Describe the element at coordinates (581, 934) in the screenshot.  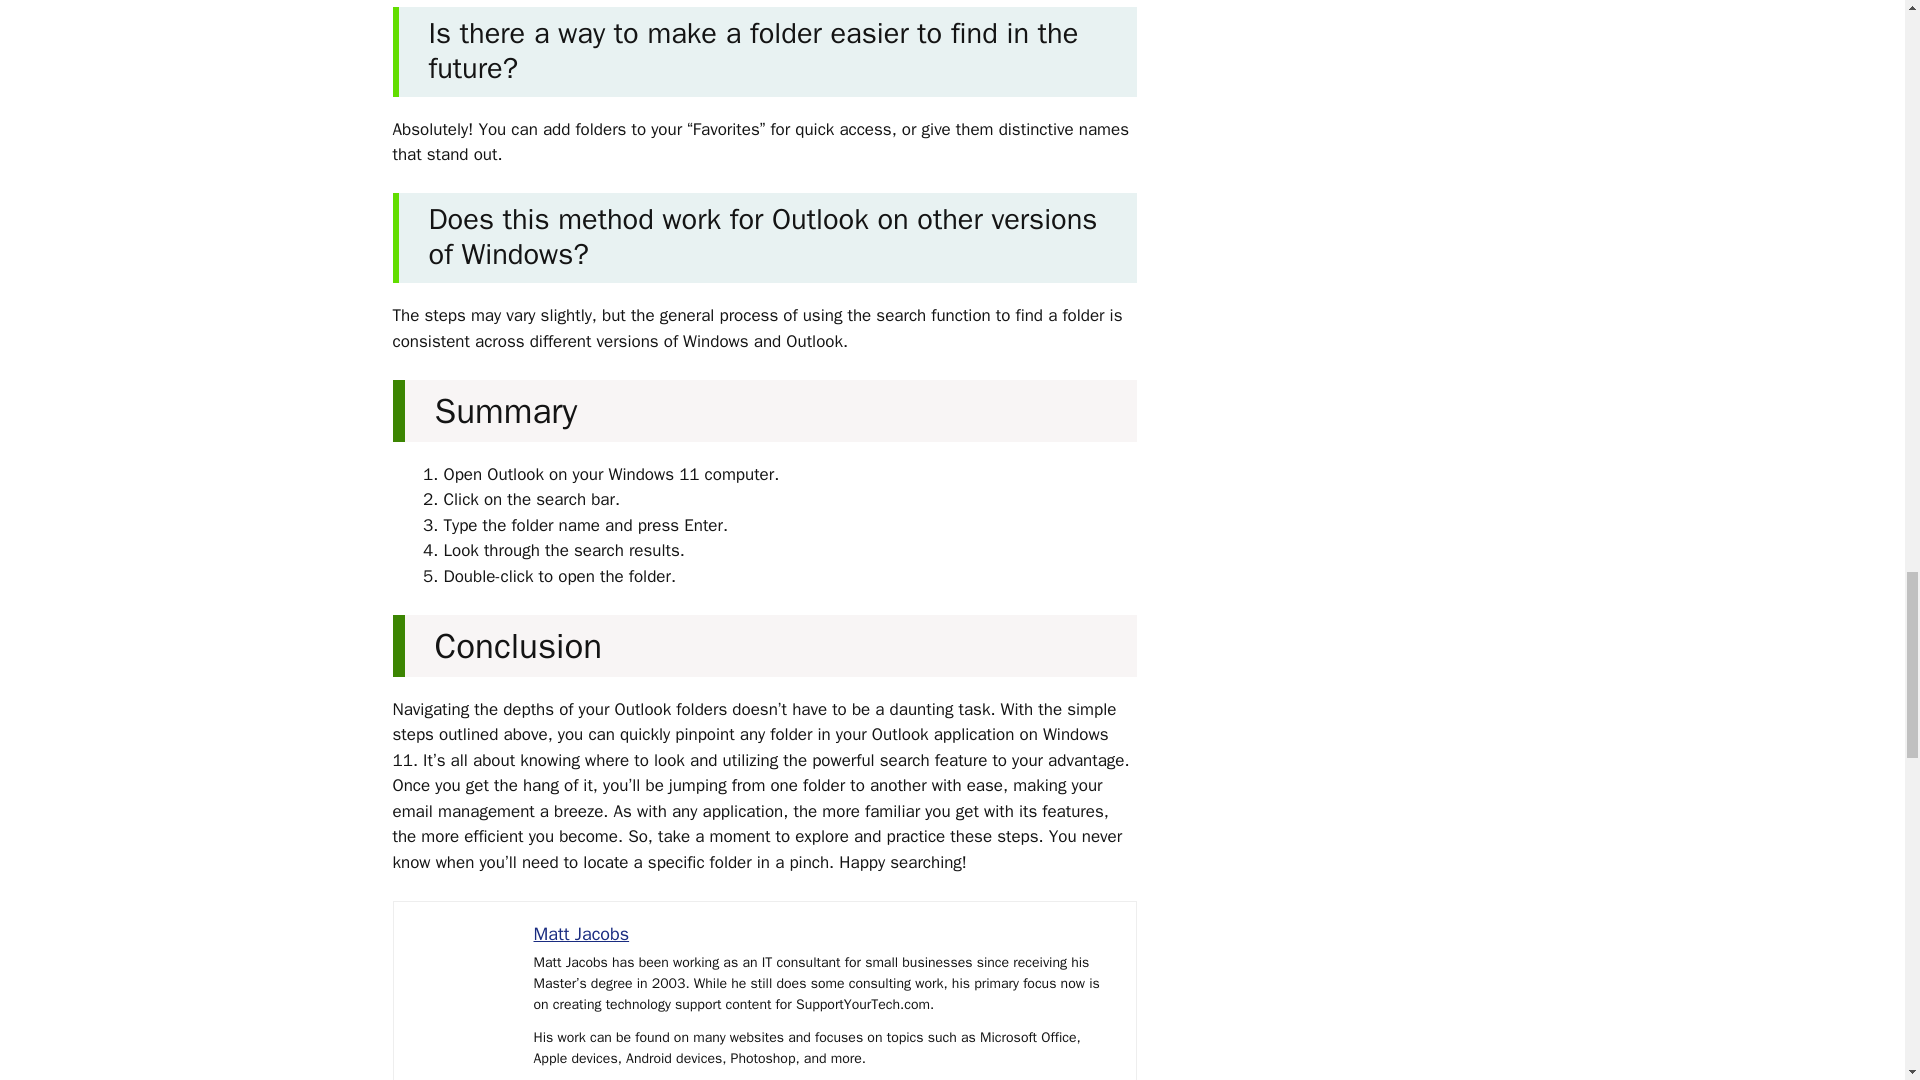
I see `Matt Jacobs` at that location.